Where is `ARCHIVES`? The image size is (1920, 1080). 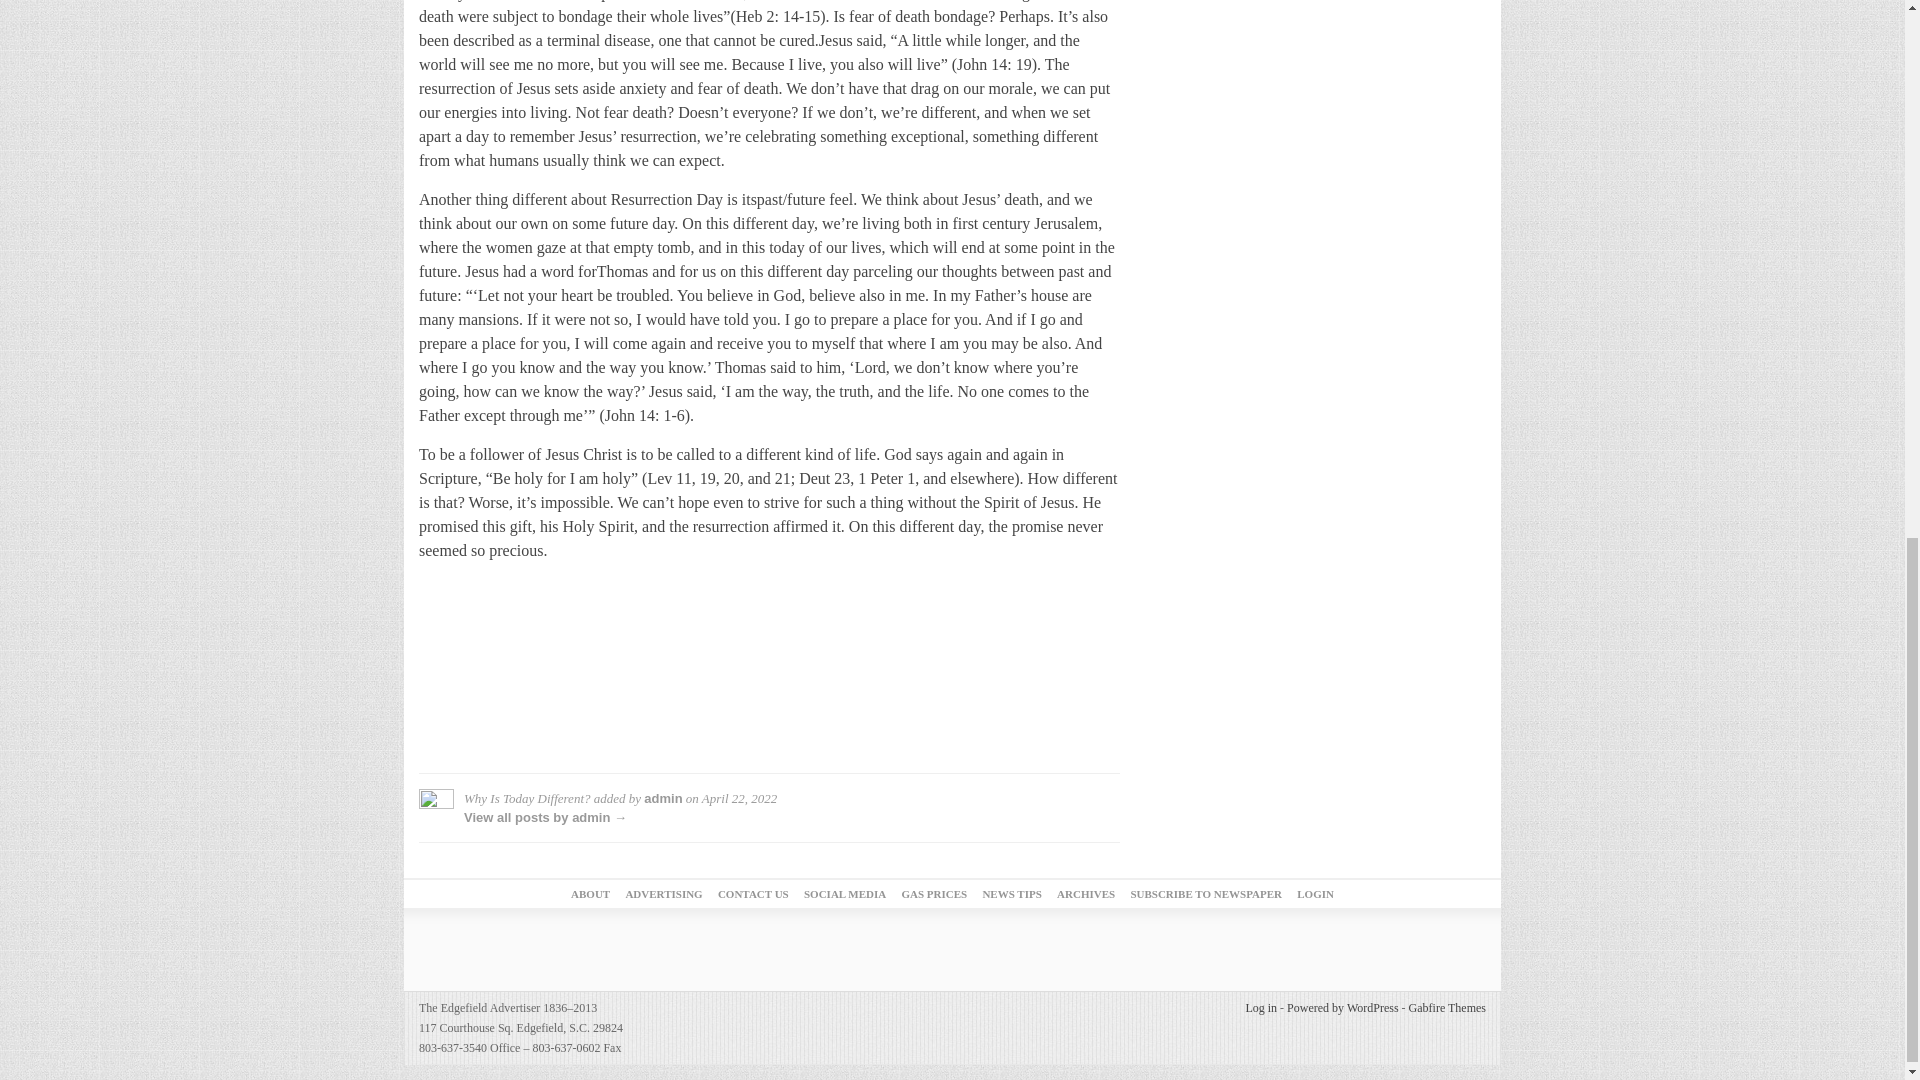 ARCHIVES is located at coordinates (1086, 893).